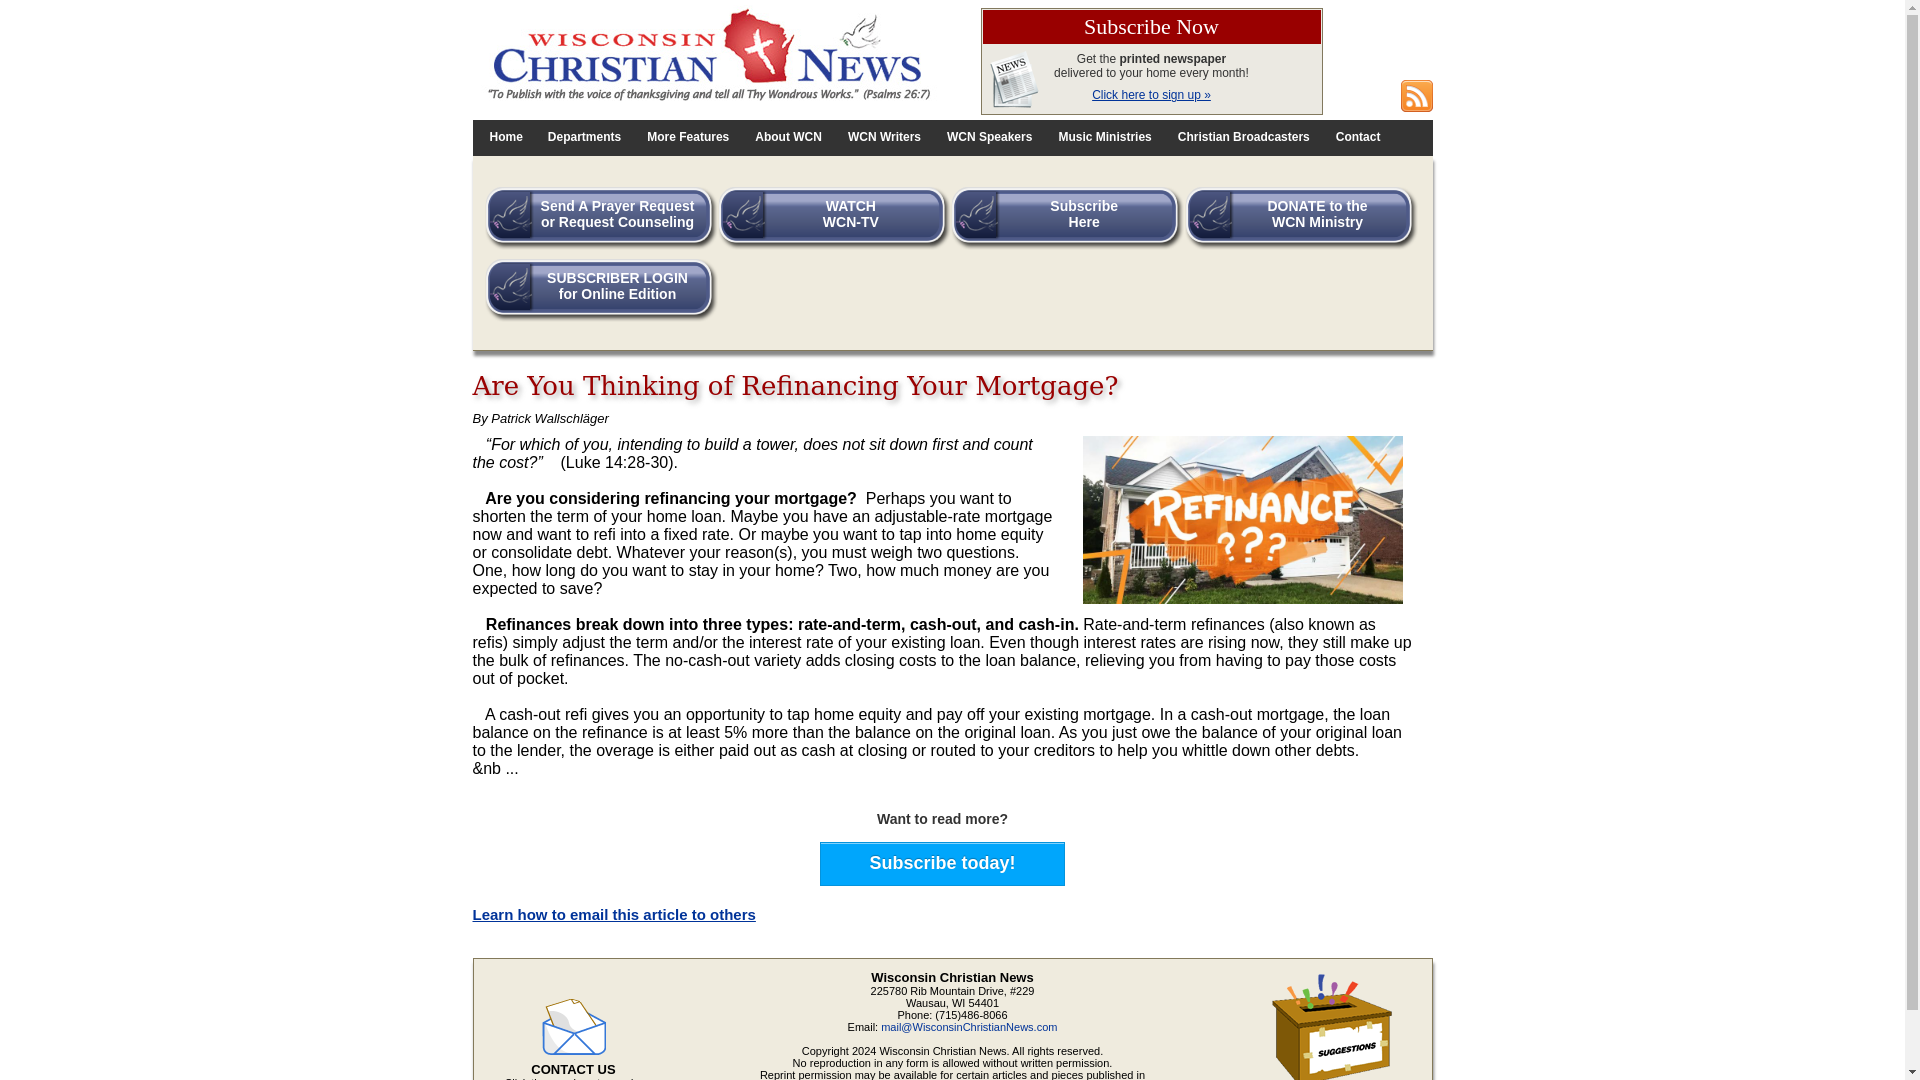 The height and width of the screenshot is (1080, 1920). What do you see at coordinates (990, 138) in the screenshot?
I see `WCN Speakers` at bounding box center [990, 138].